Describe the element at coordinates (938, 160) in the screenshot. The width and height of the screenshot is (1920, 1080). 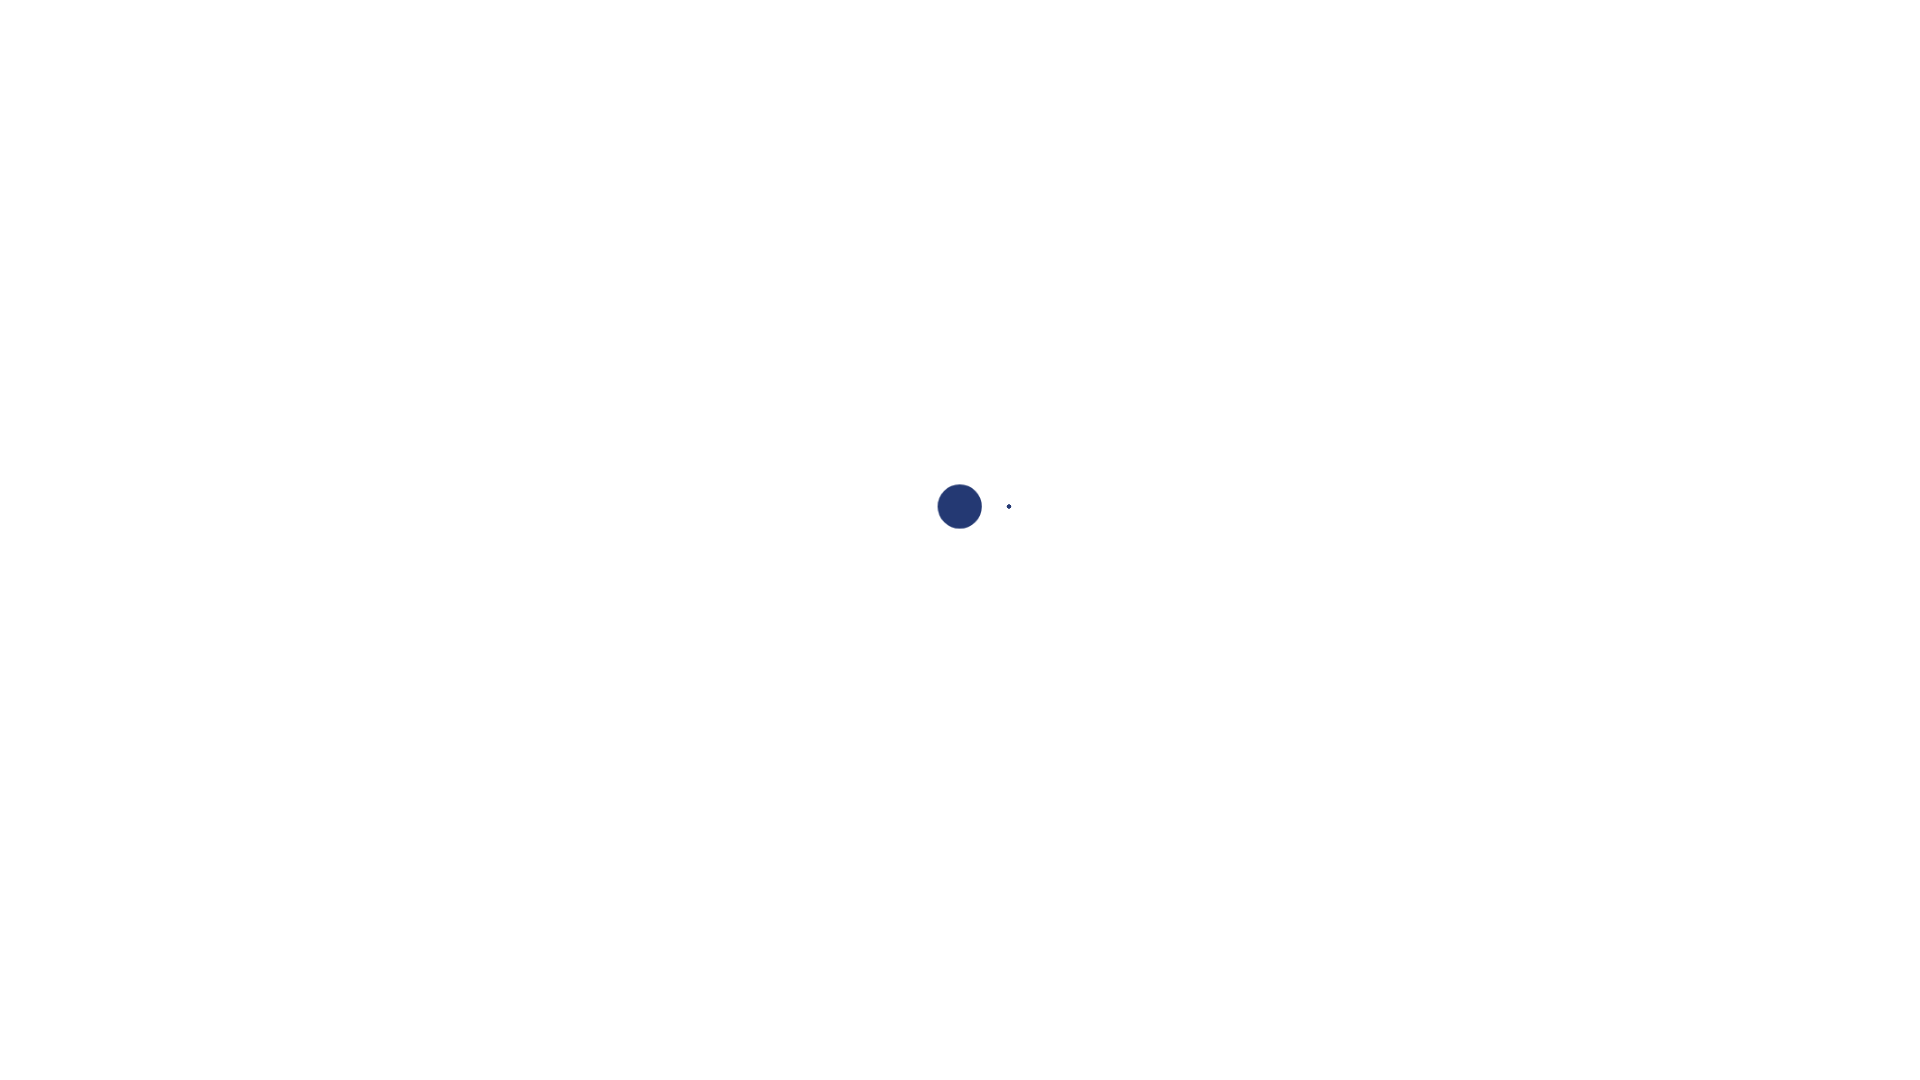
I see `SHOP BY COLOUR` at that location.